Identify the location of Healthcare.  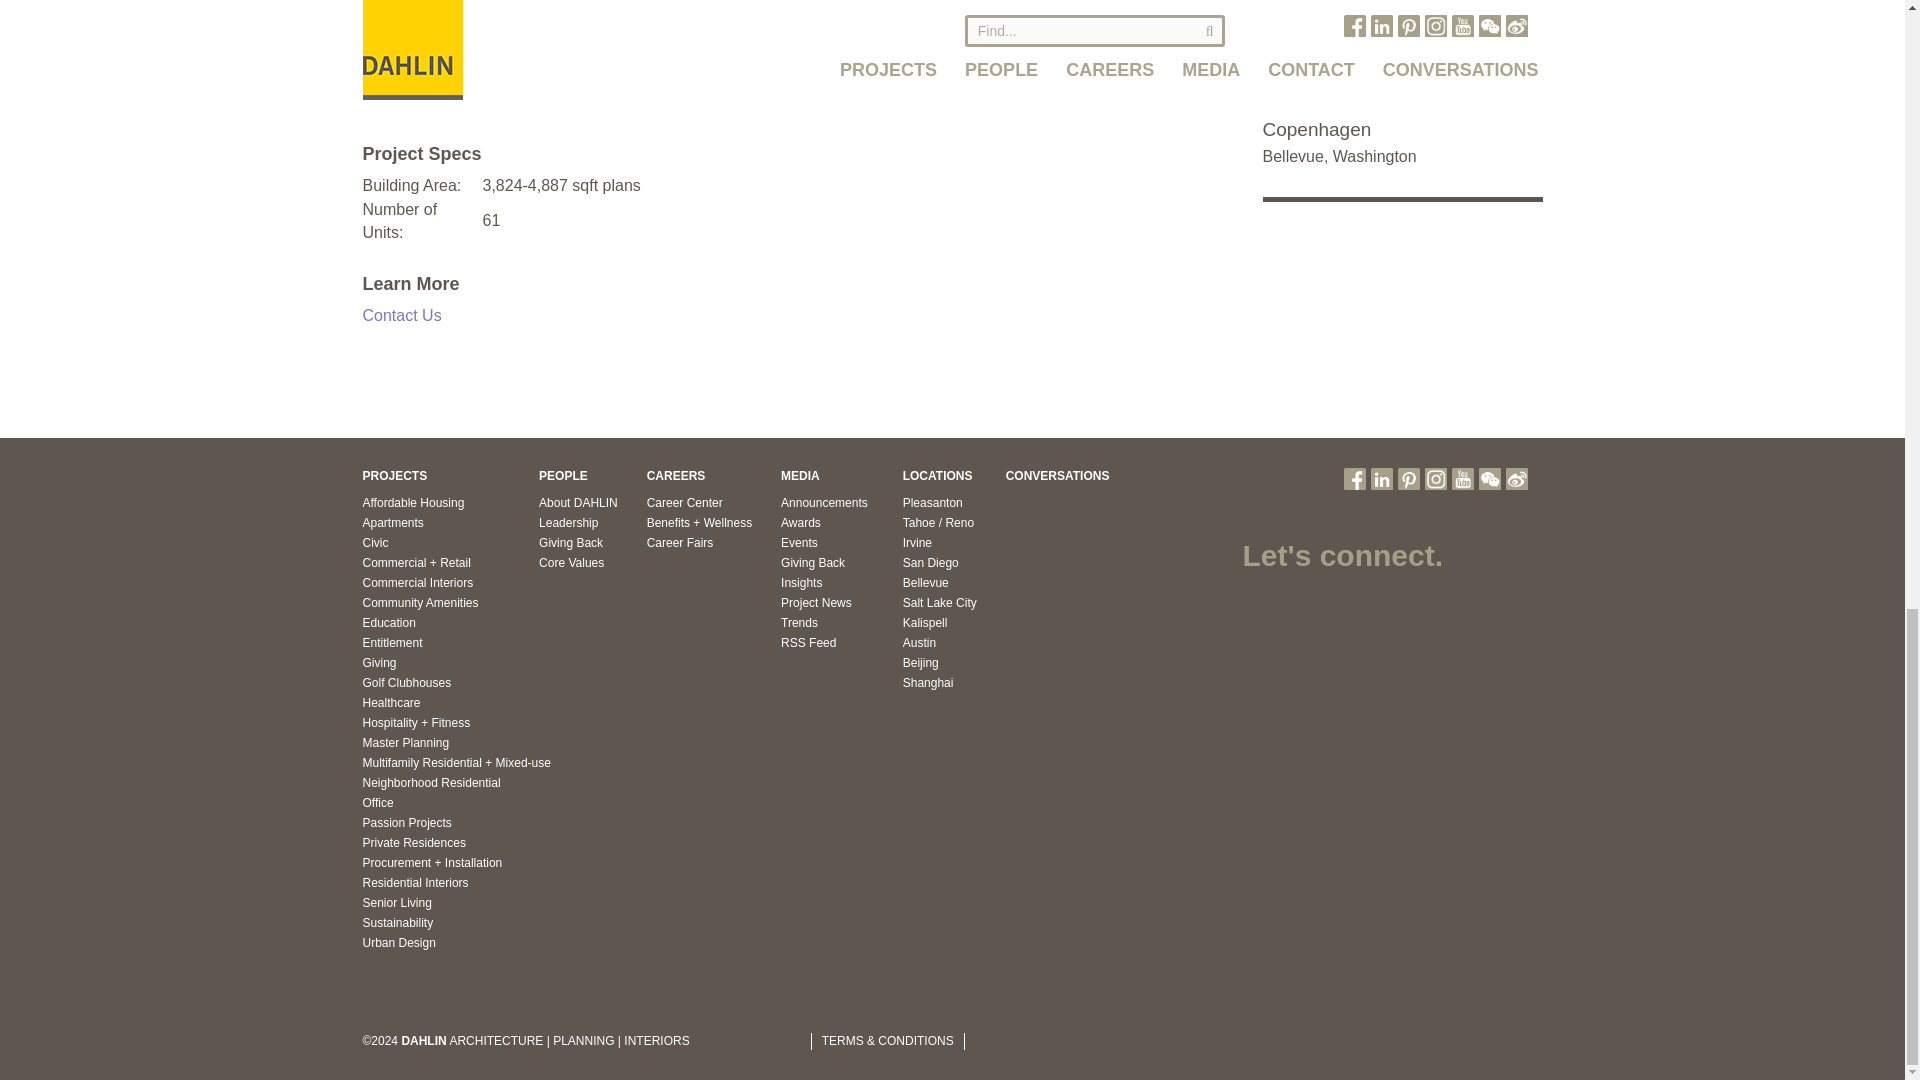
(391, 702).